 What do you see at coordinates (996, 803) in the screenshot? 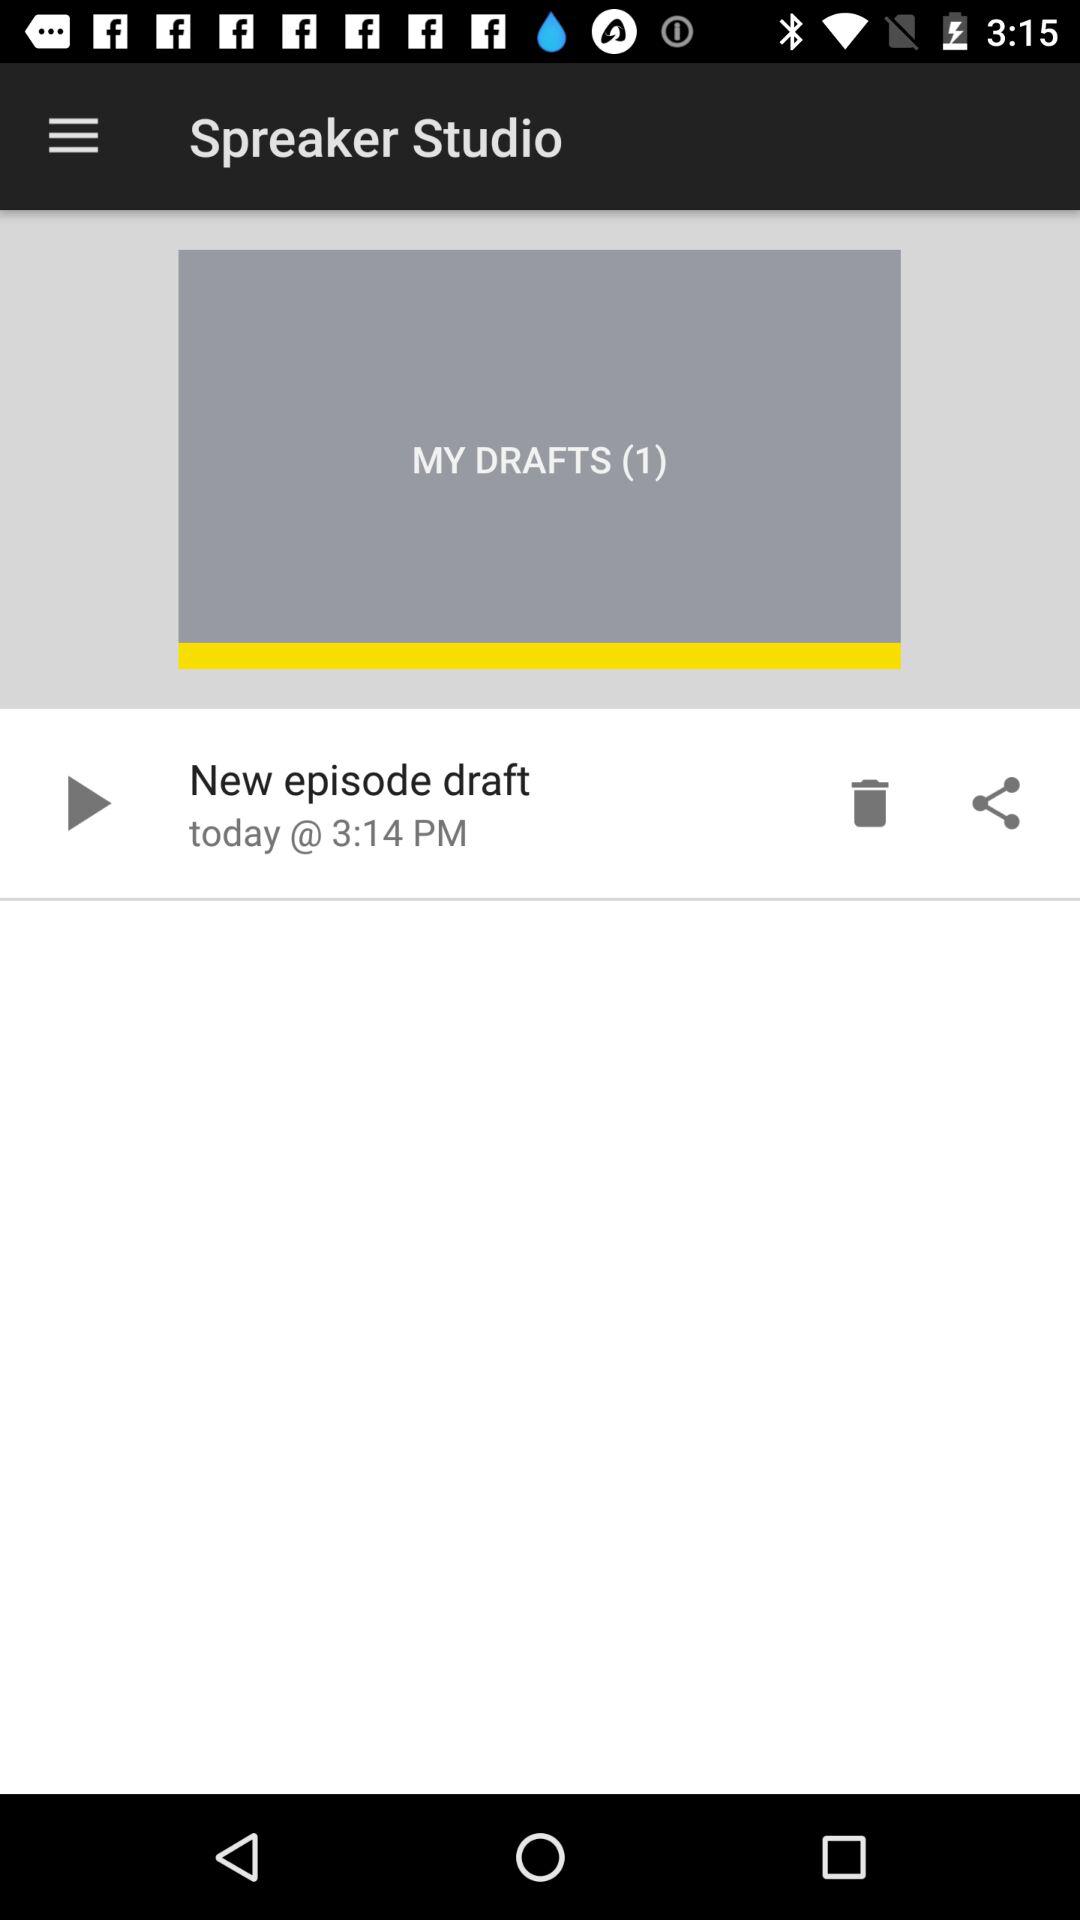
I see `share` at bounding box center [996, 803].